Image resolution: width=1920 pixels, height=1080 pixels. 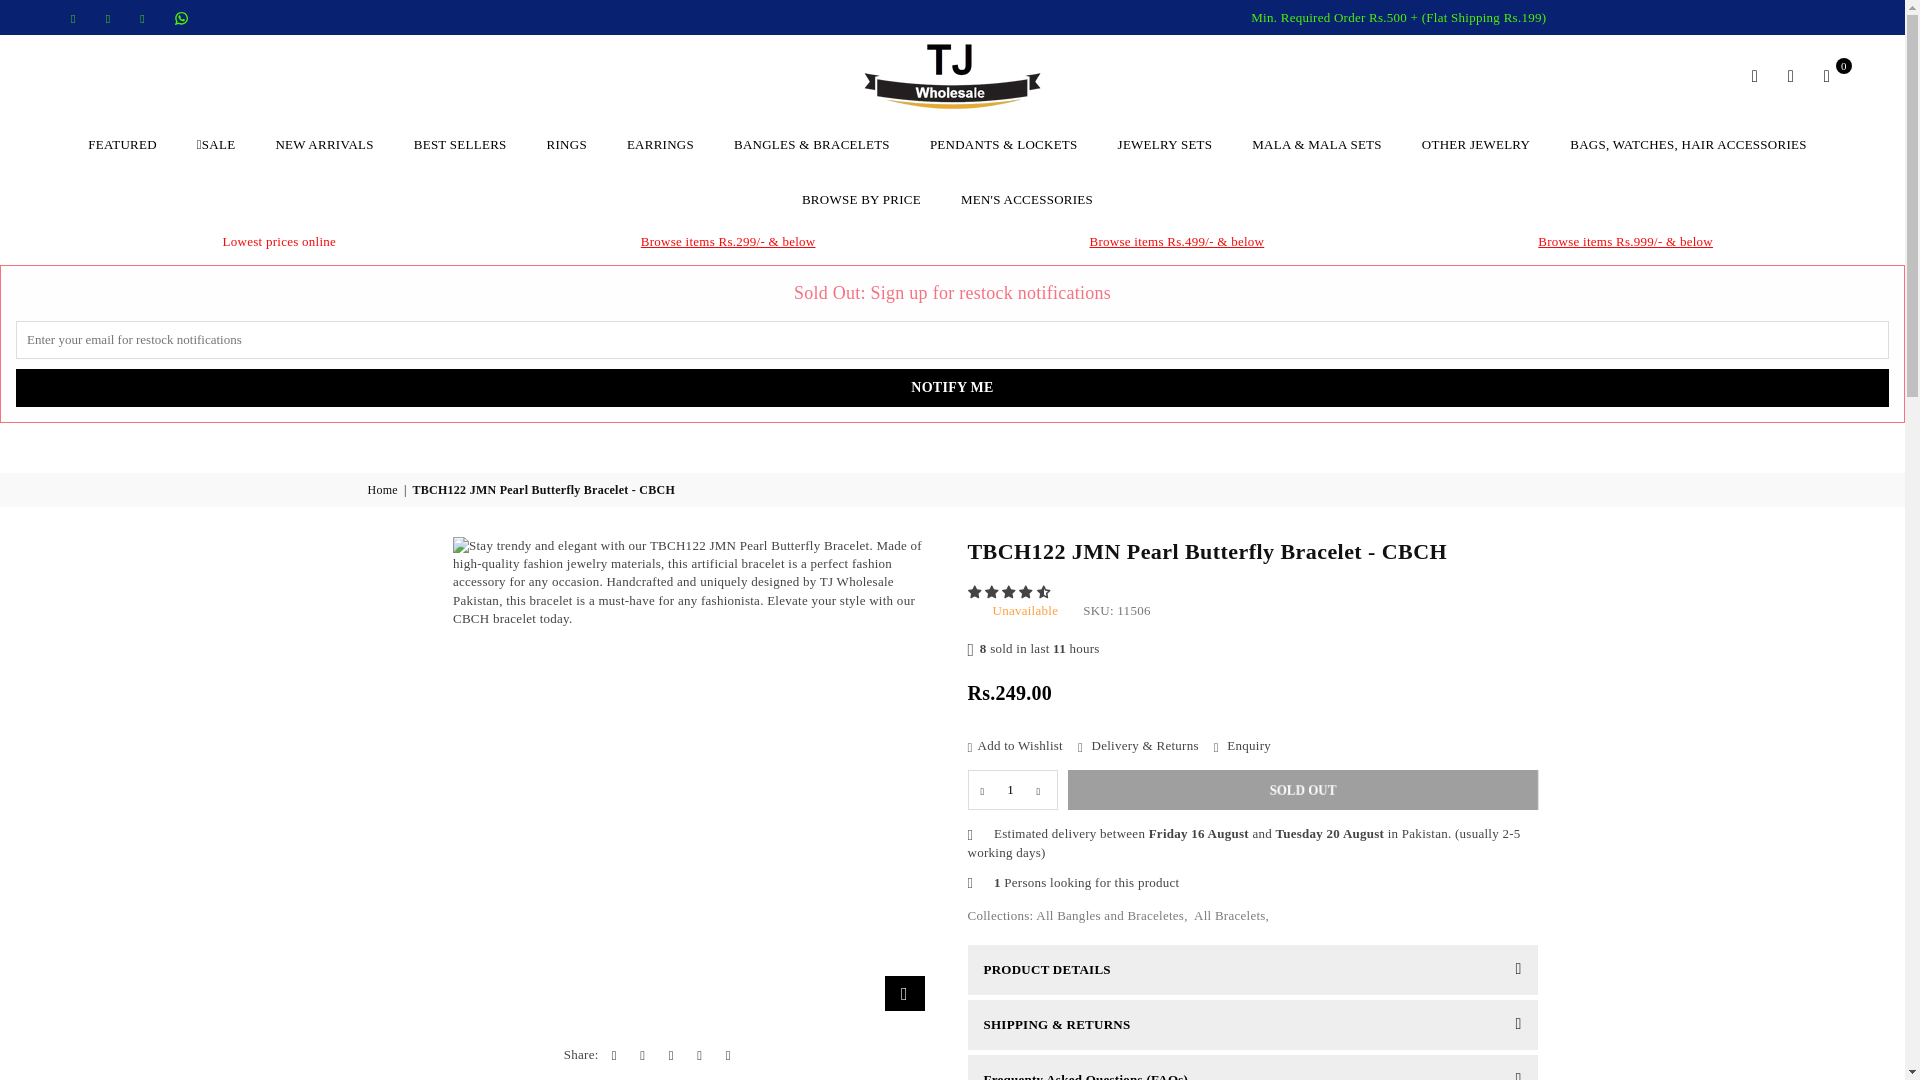 What do you see at coordinates (182, 18) in the screenshot?
I see `Whatsapp` at bounding box center [182, 18].